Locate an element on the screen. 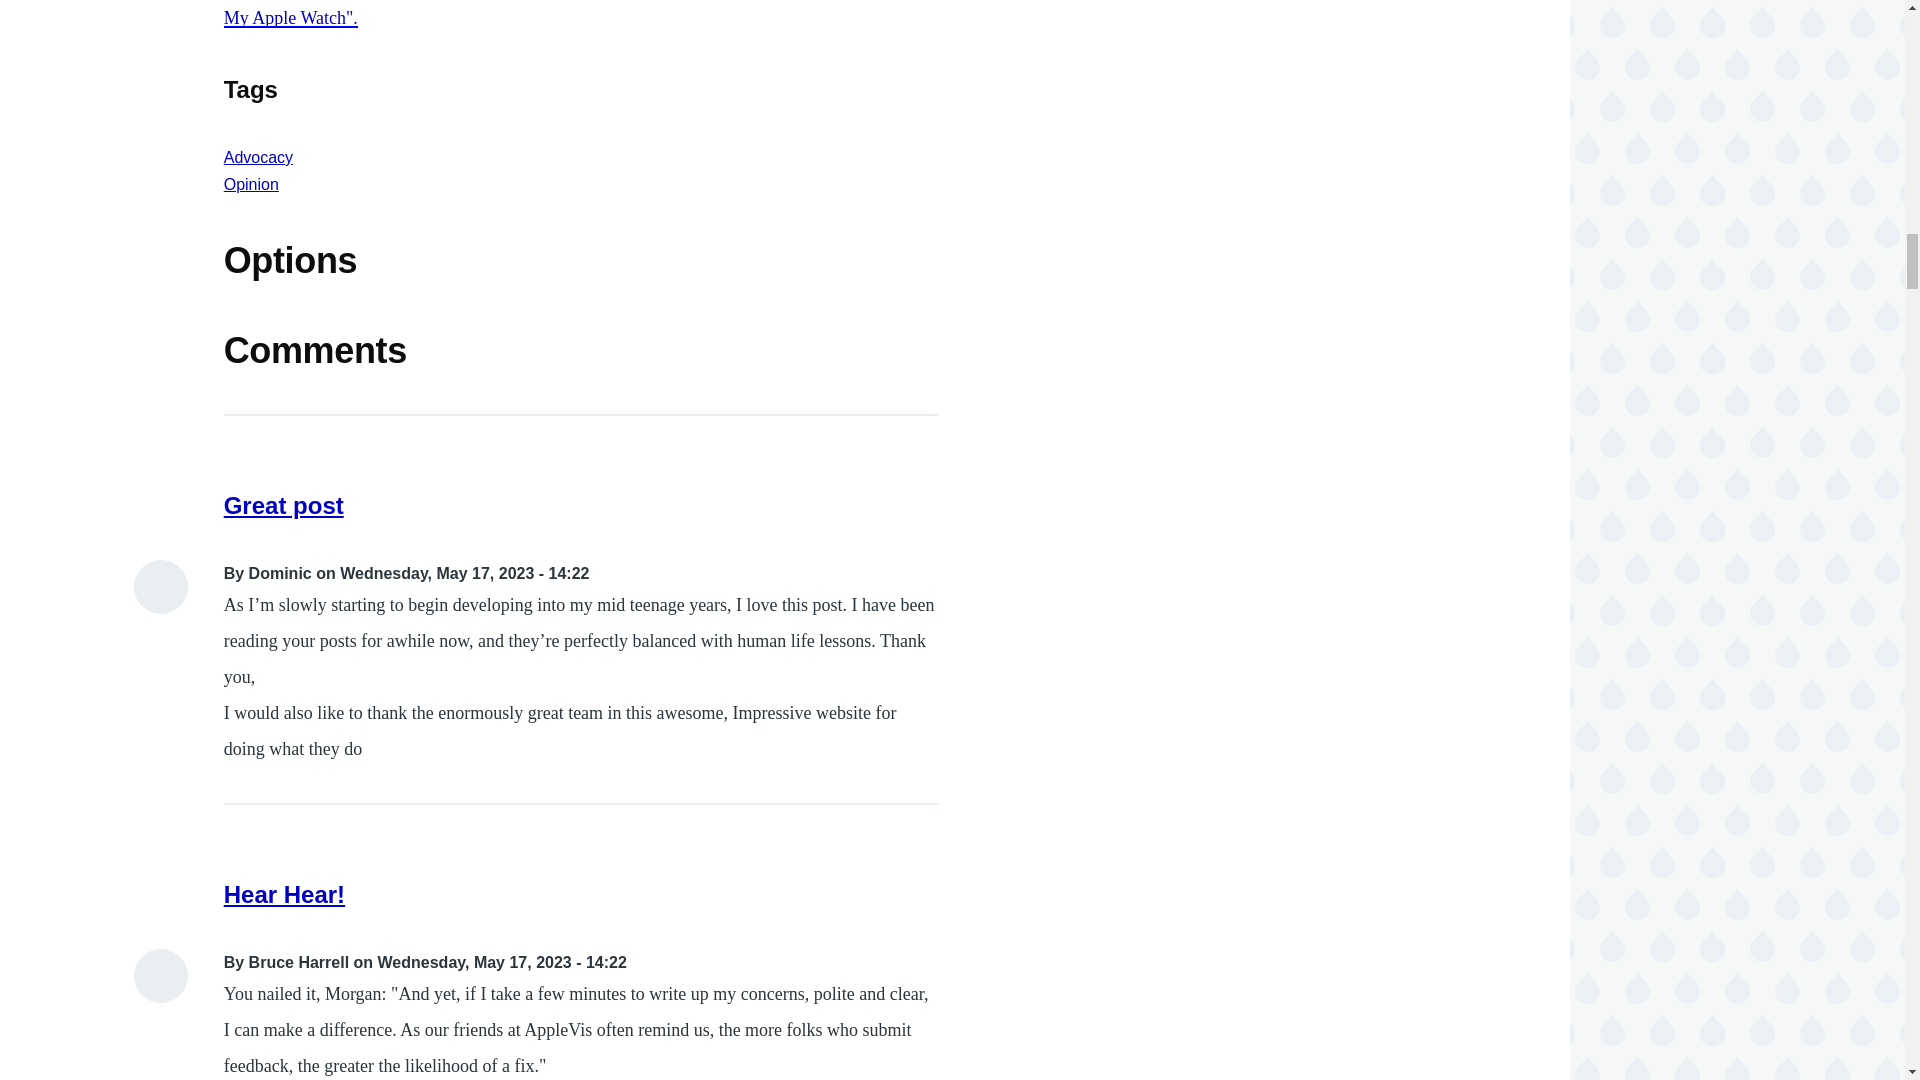  Opinion is located at coordinates (251, 184).